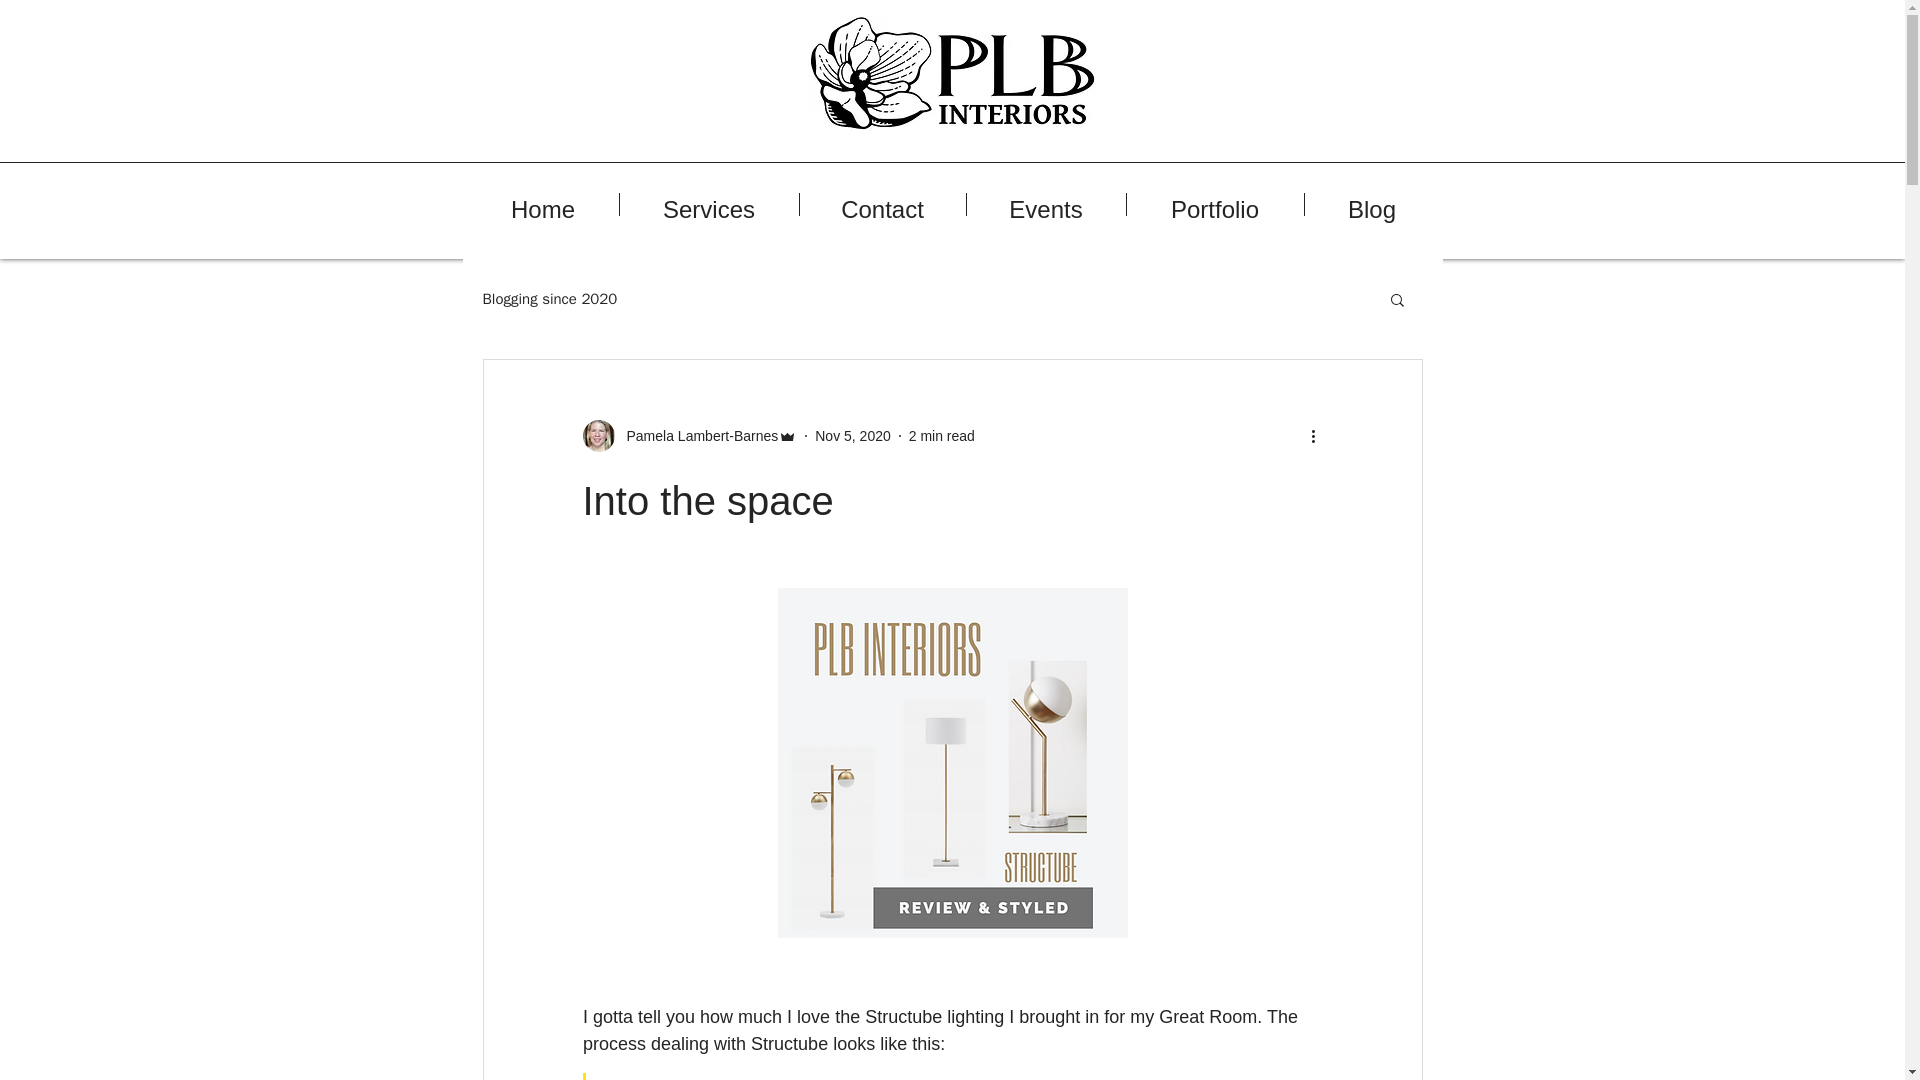 This screenshot has height=1080, width=1920. What do you see at coordinates (882, 204) in the screenshot?
I see `Contact` at bounding box center [882, 204].